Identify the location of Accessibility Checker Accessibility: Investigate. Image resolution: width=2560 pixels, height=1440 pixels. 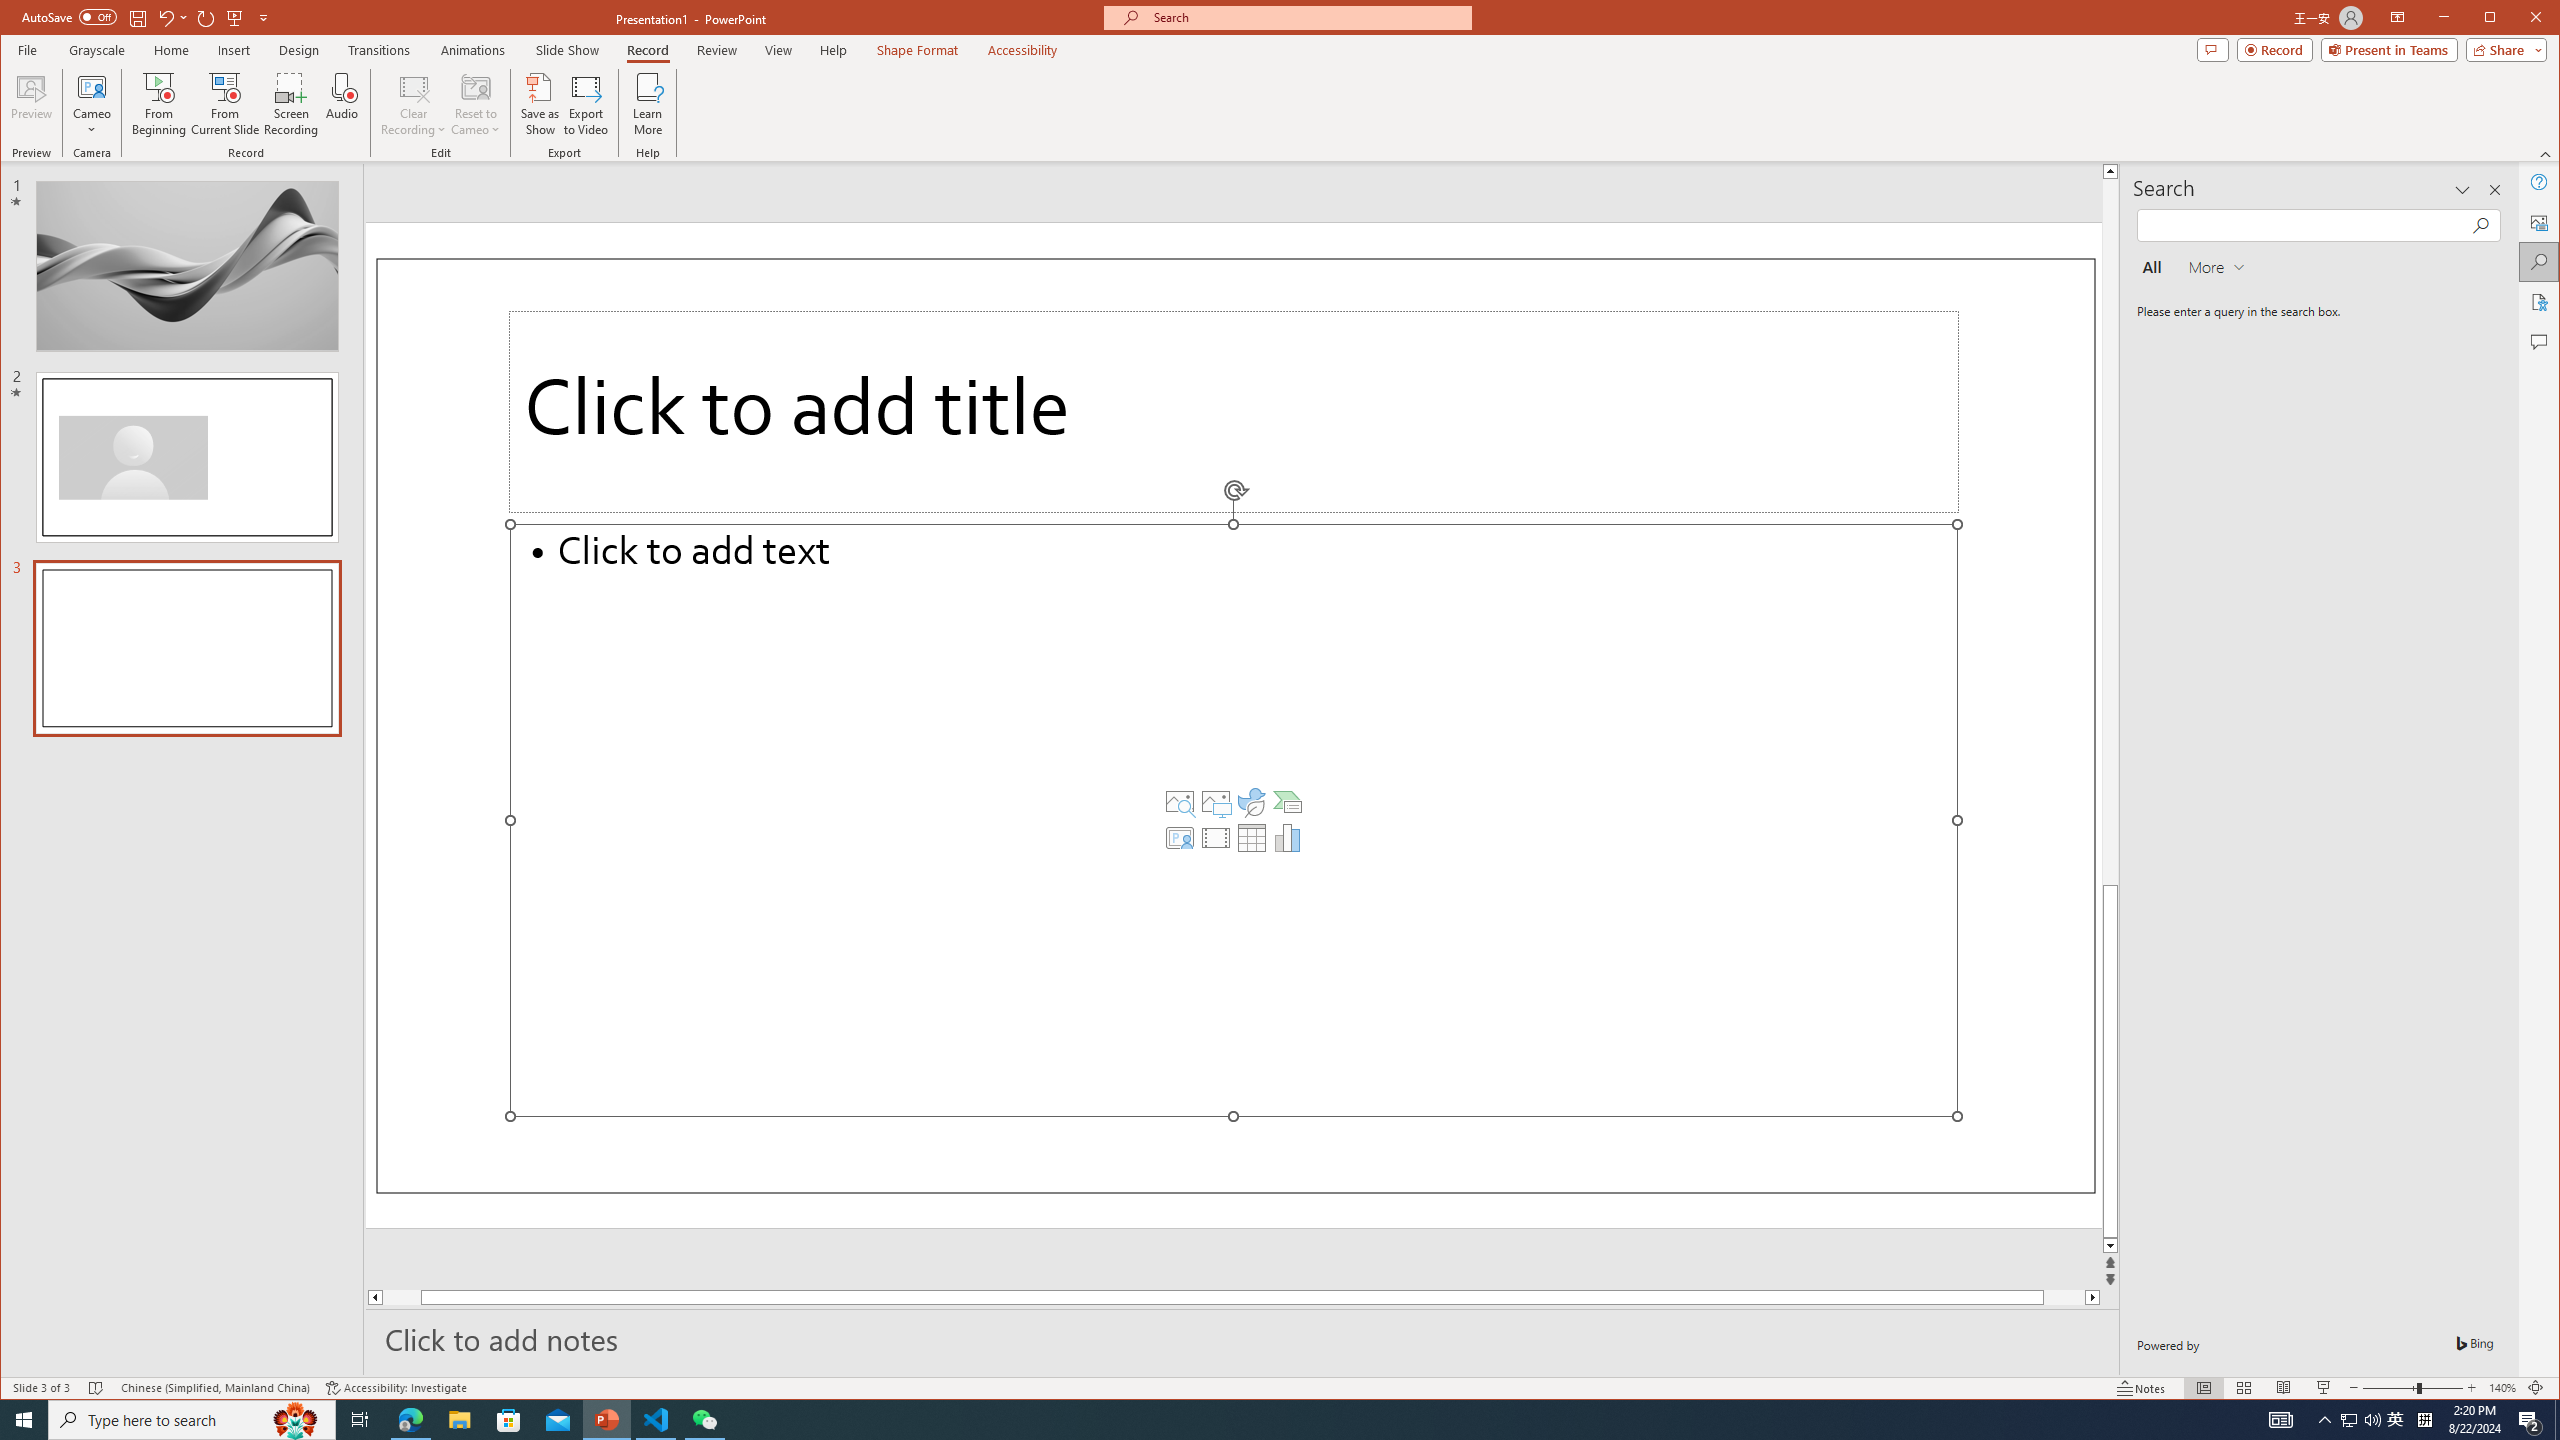
(396, 1388).